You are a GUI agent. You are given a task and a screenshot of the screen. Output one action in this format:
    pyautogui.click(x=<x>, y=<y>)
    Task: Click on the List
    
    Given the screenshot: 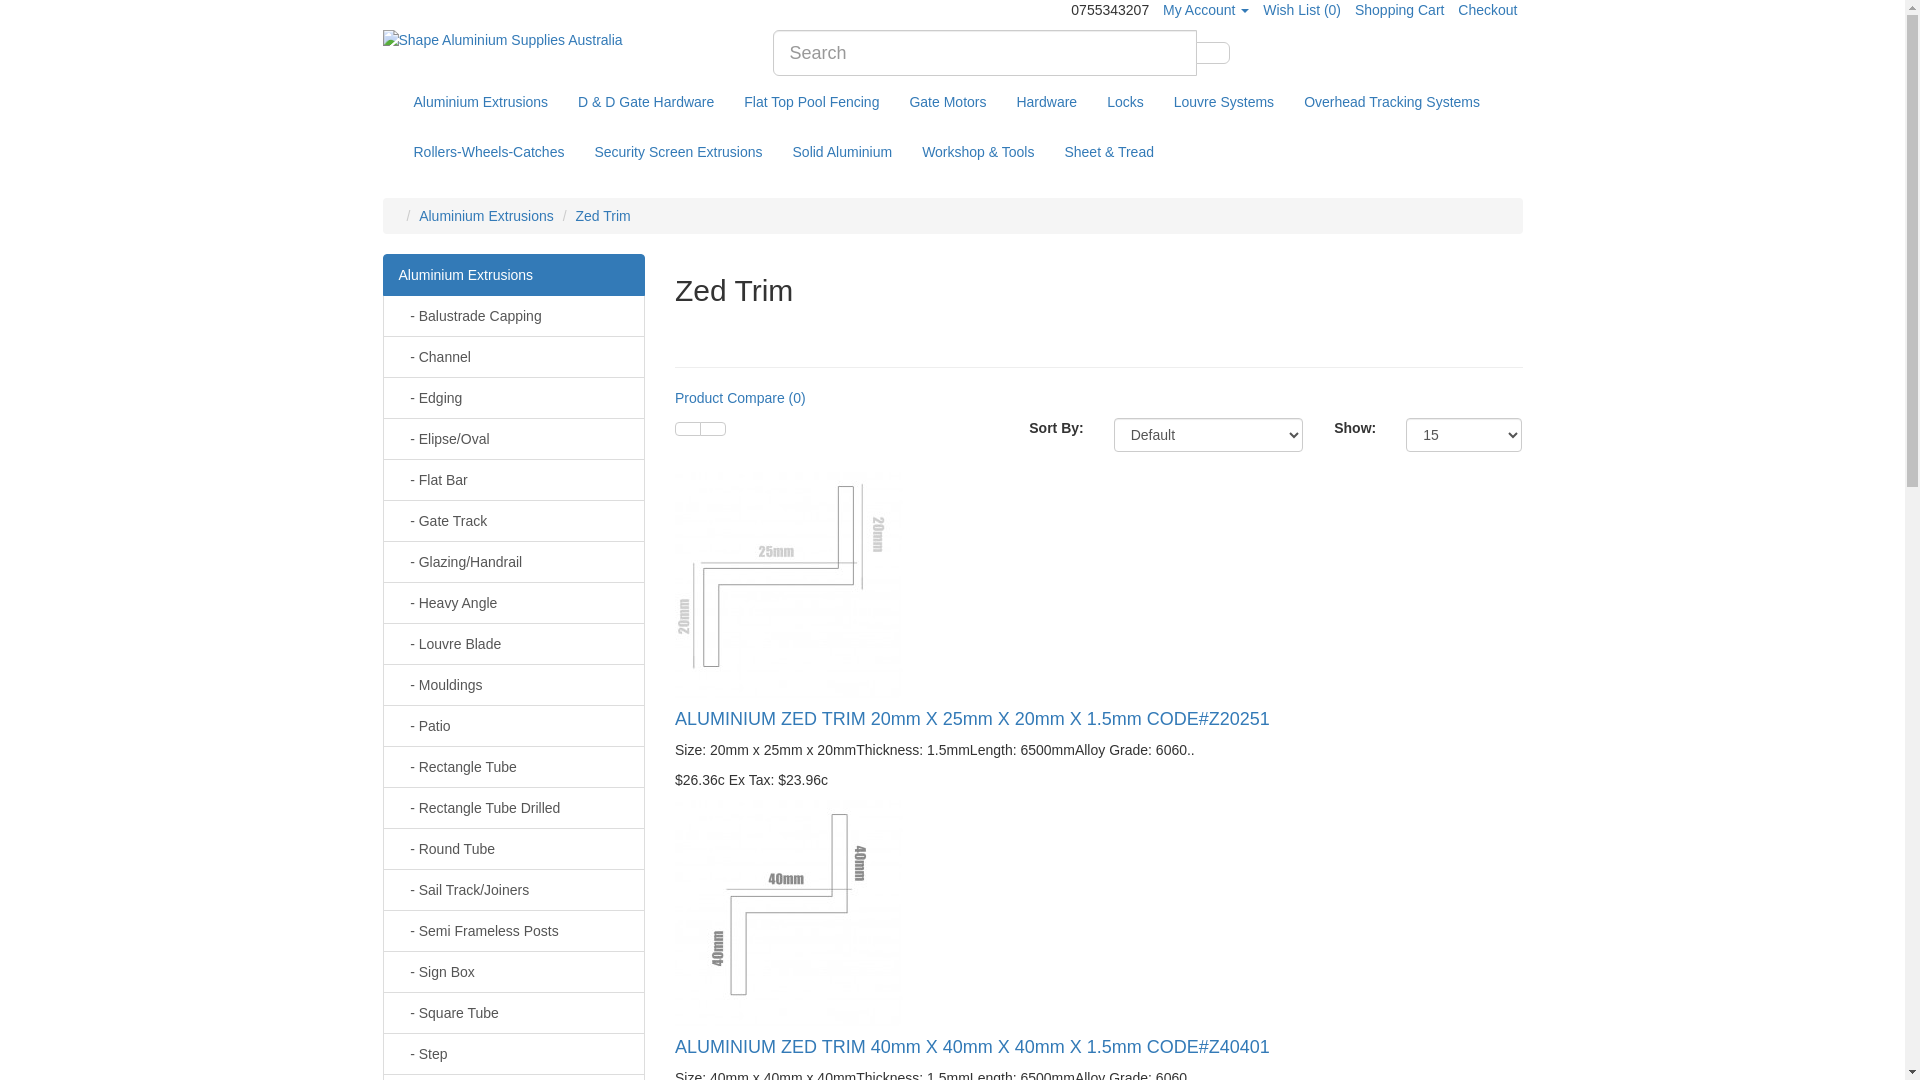 What is the action you would take?
    pyautogui.click(x=688, y=429)
    